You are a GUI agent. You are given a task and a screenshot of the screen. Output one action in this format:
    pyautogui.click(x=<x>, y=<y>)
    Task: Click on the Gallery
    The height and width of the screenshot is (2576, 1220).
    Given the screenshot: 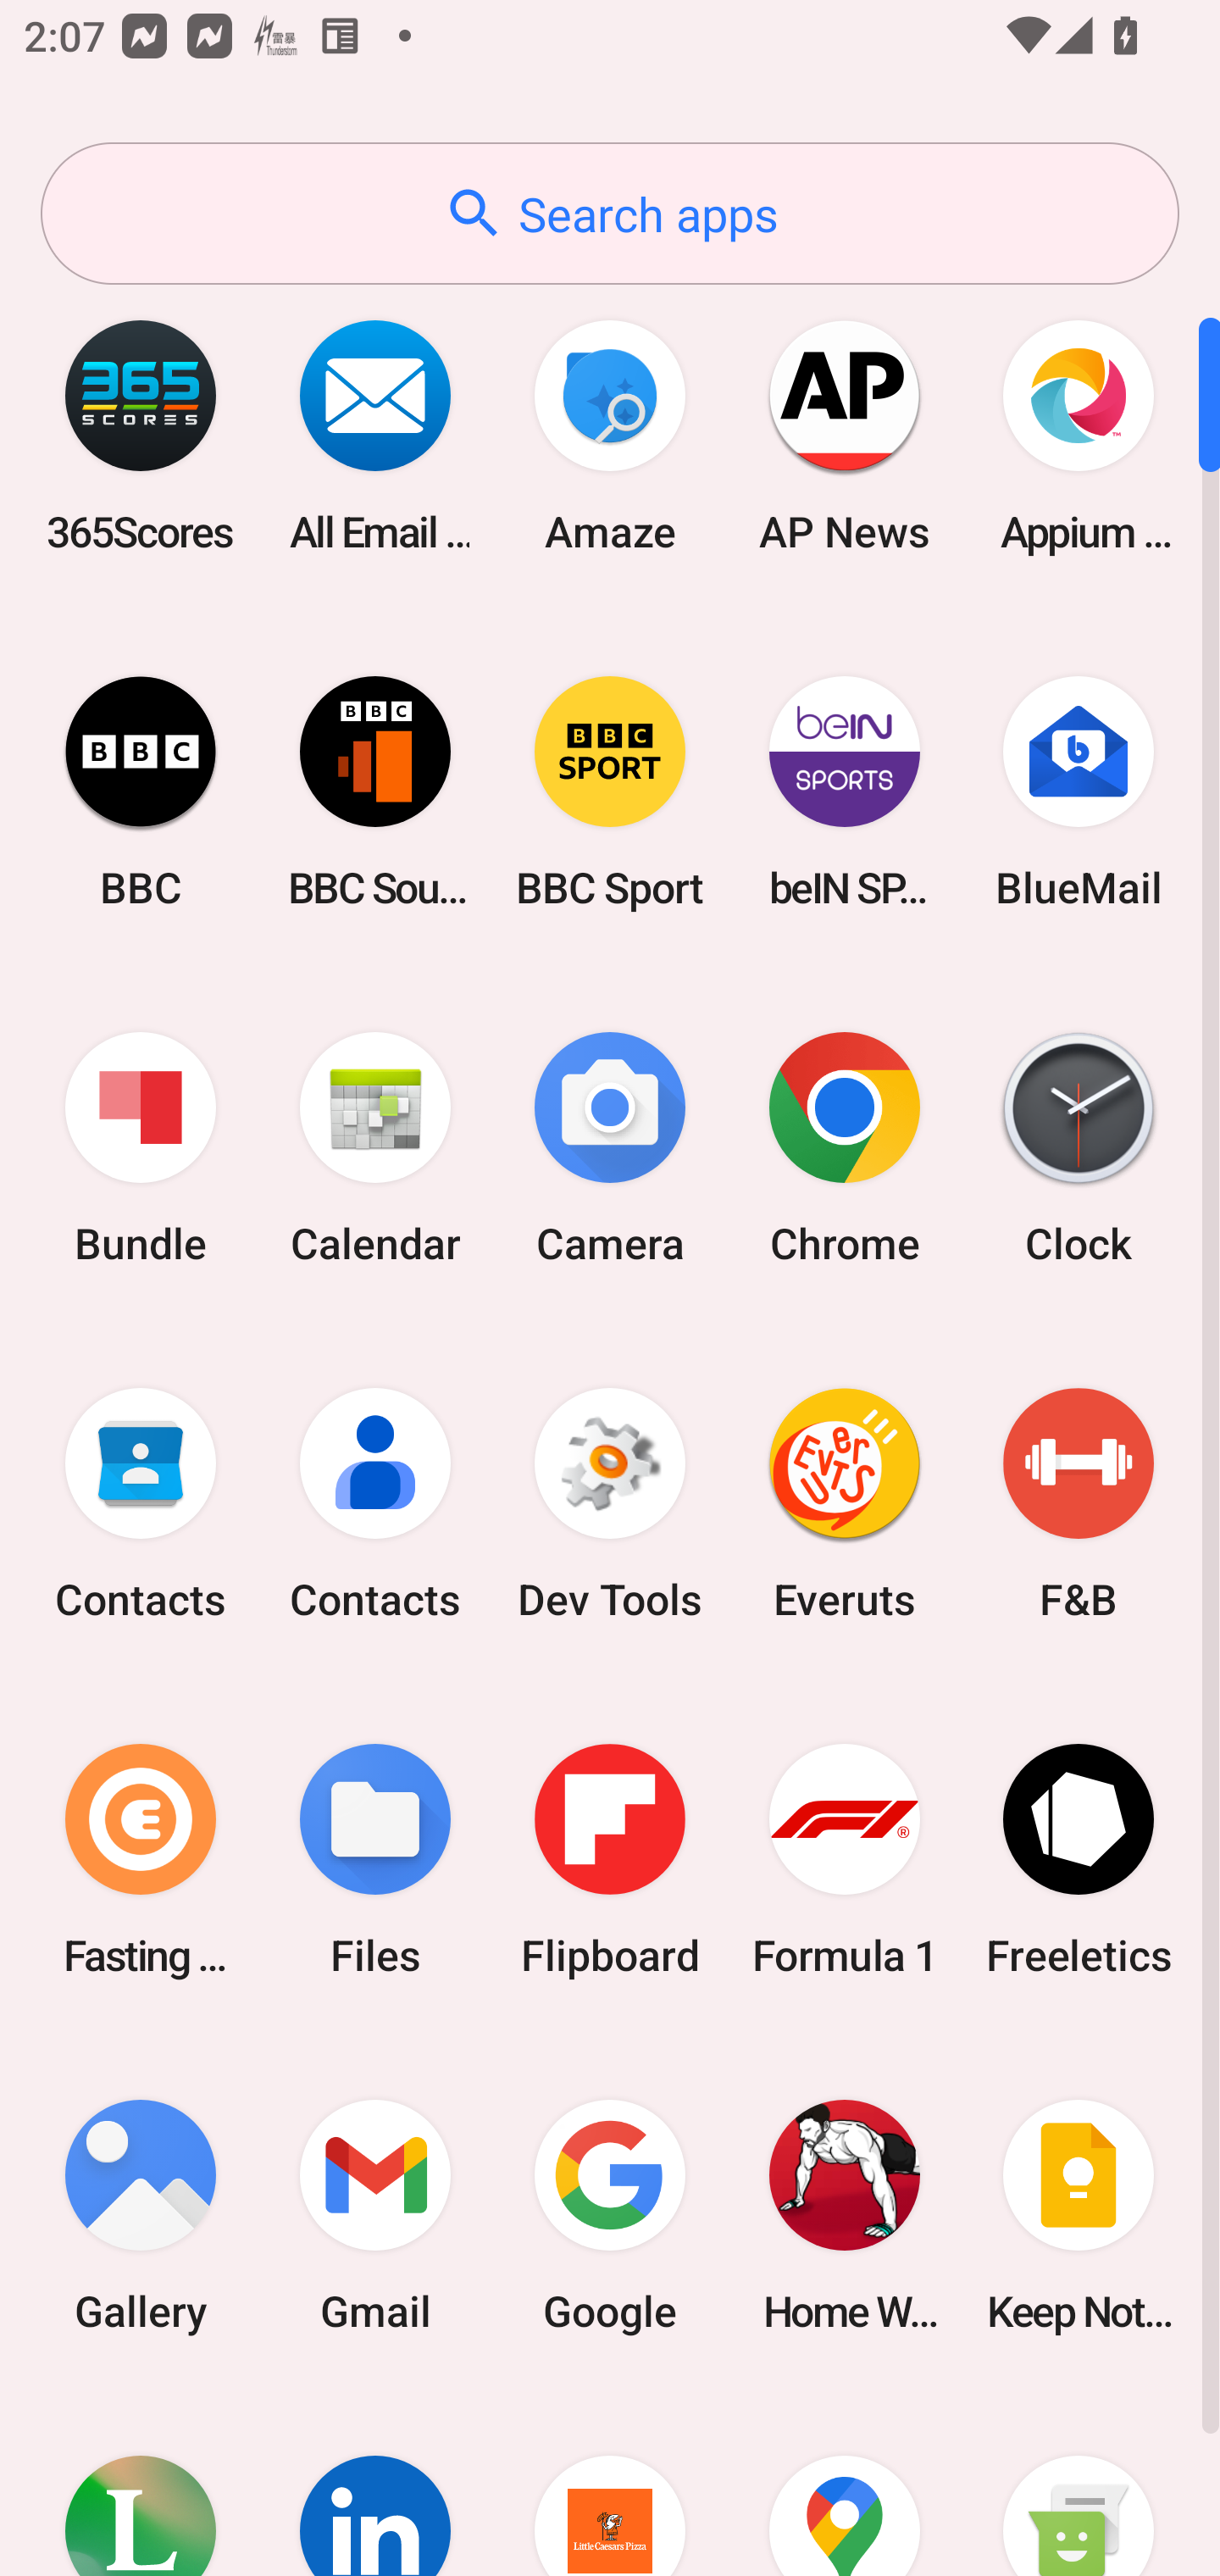 What is the action you would take?
    pyautogui.click(x=141, y=2215)
    